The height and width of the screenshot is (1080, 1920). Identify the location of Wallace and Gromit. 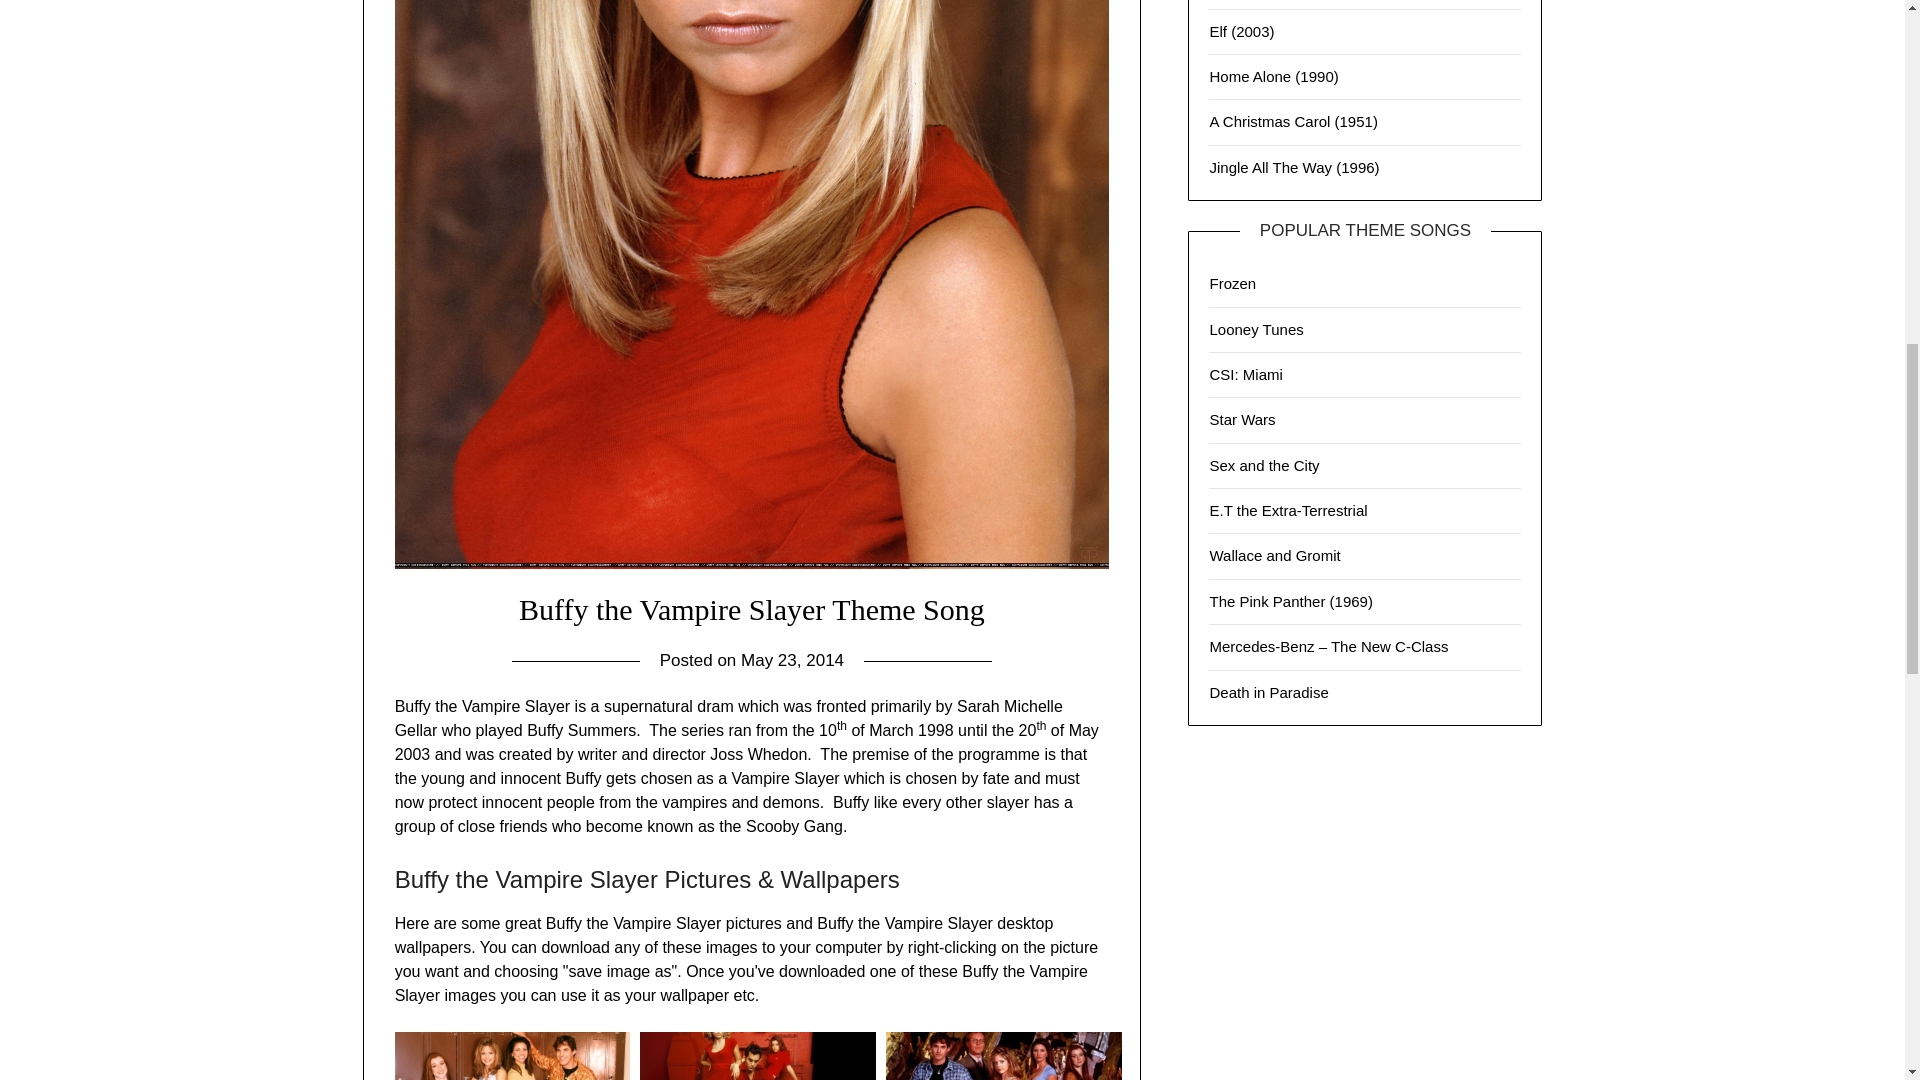
(1274, 554).